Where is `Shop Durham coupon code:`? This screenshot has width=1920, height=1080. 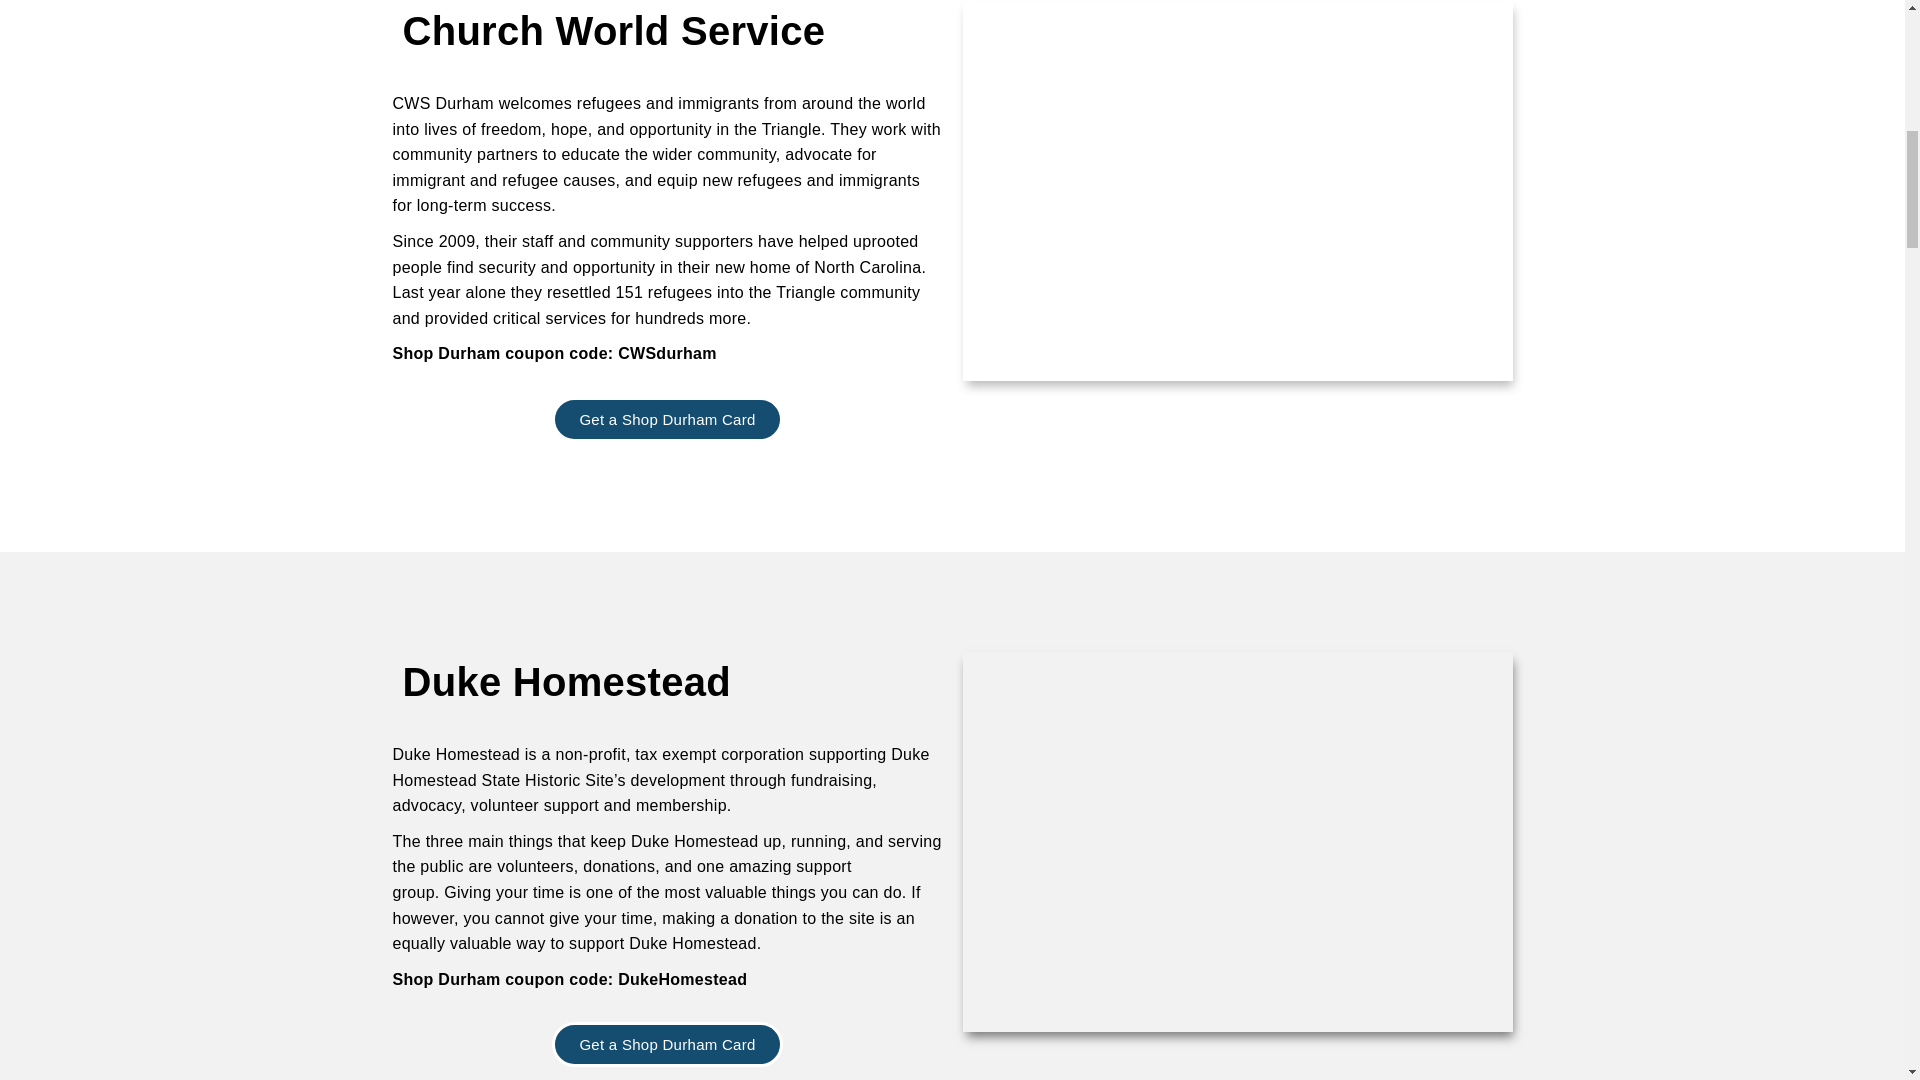
Shop Durham coupon code: is located at coordinates (502, 352).